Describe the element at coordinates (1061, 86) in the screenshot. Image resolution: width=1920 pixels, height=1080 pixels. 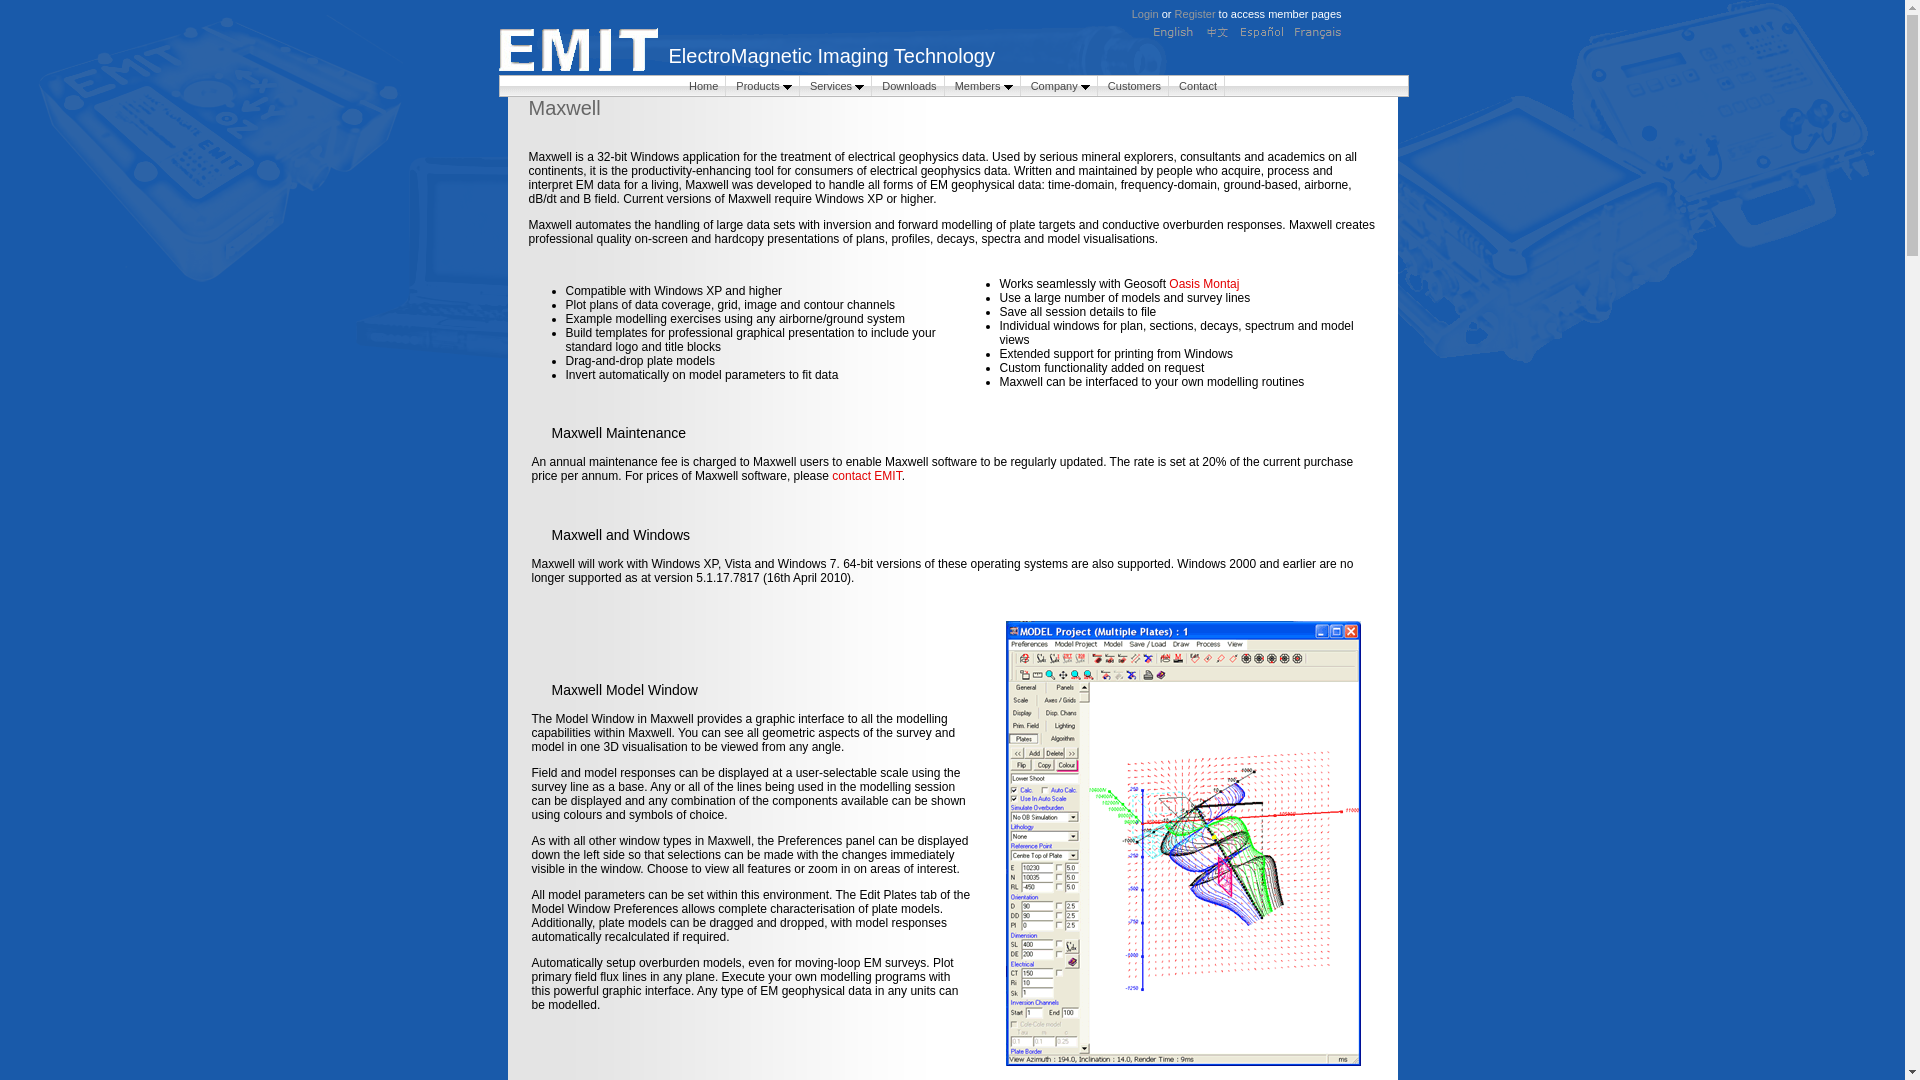
I see `Company` at that location.